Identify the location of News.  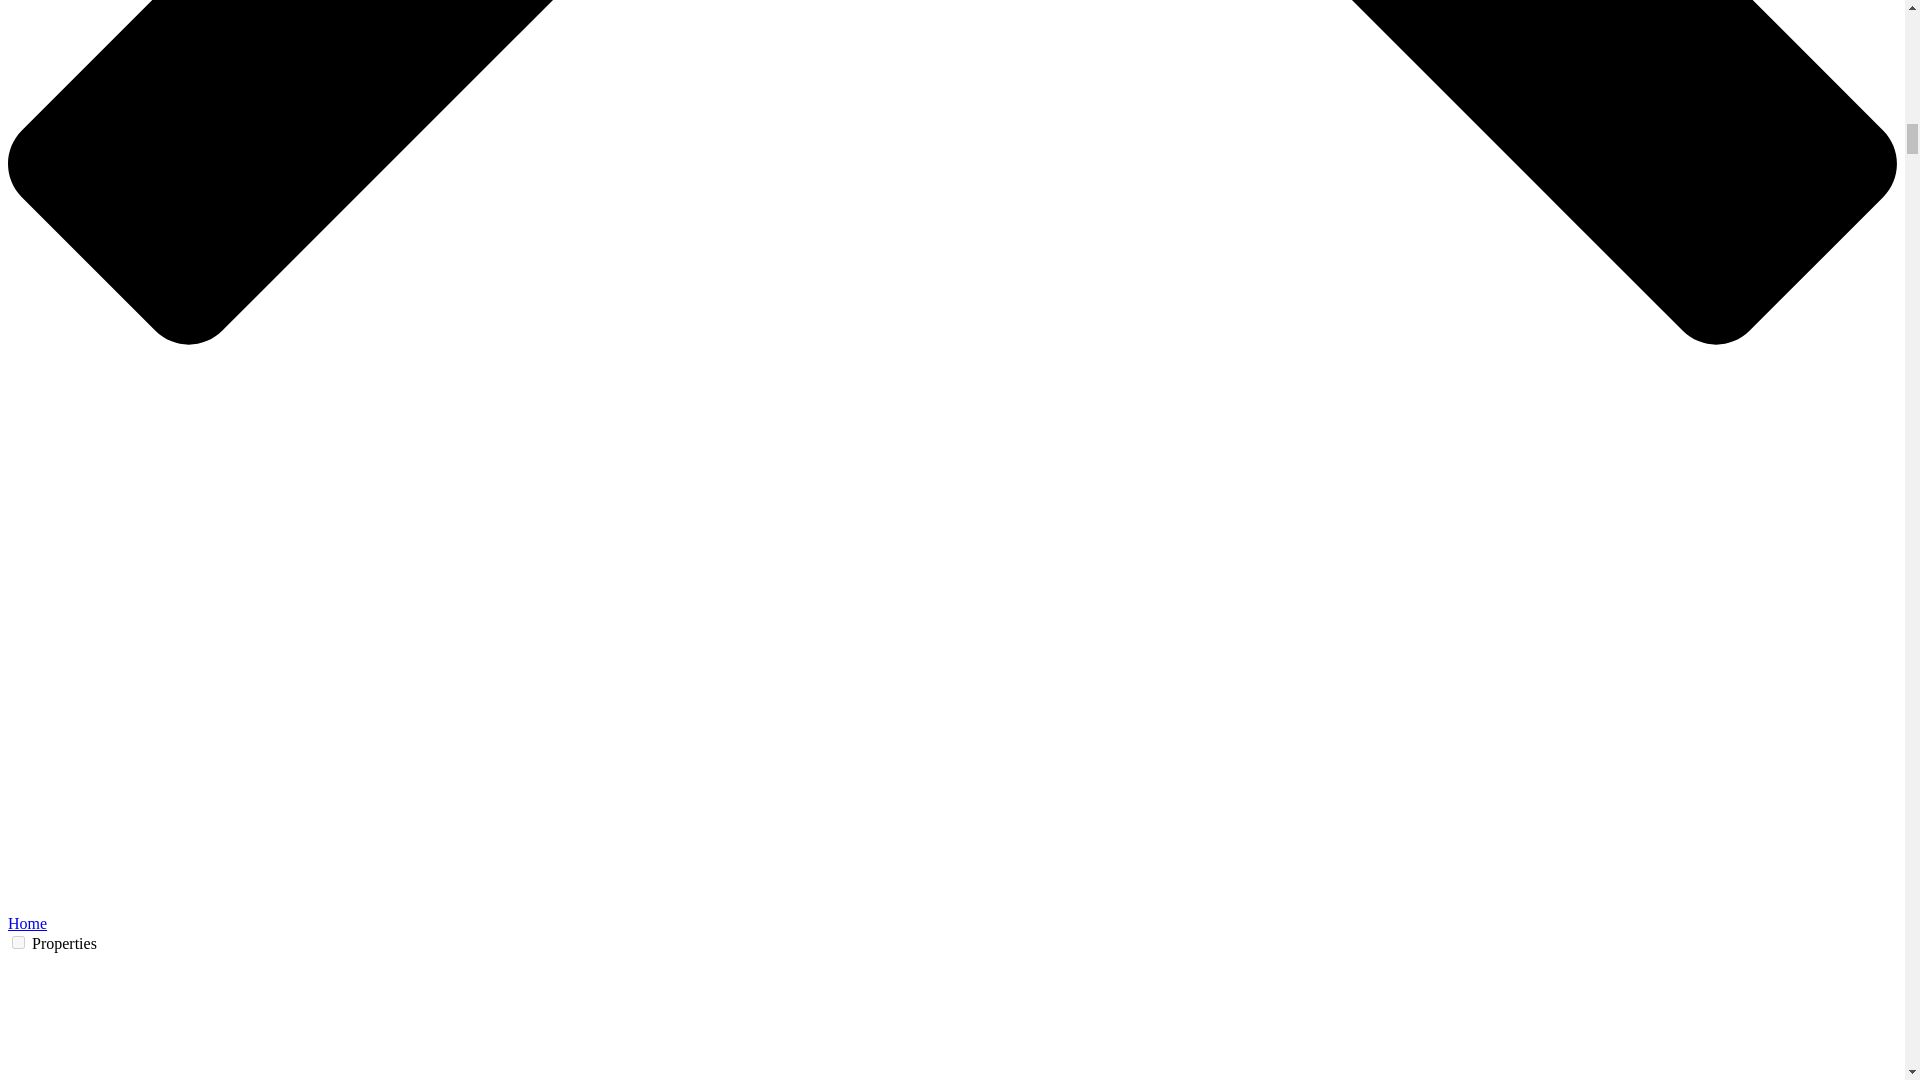
(1228, 68).